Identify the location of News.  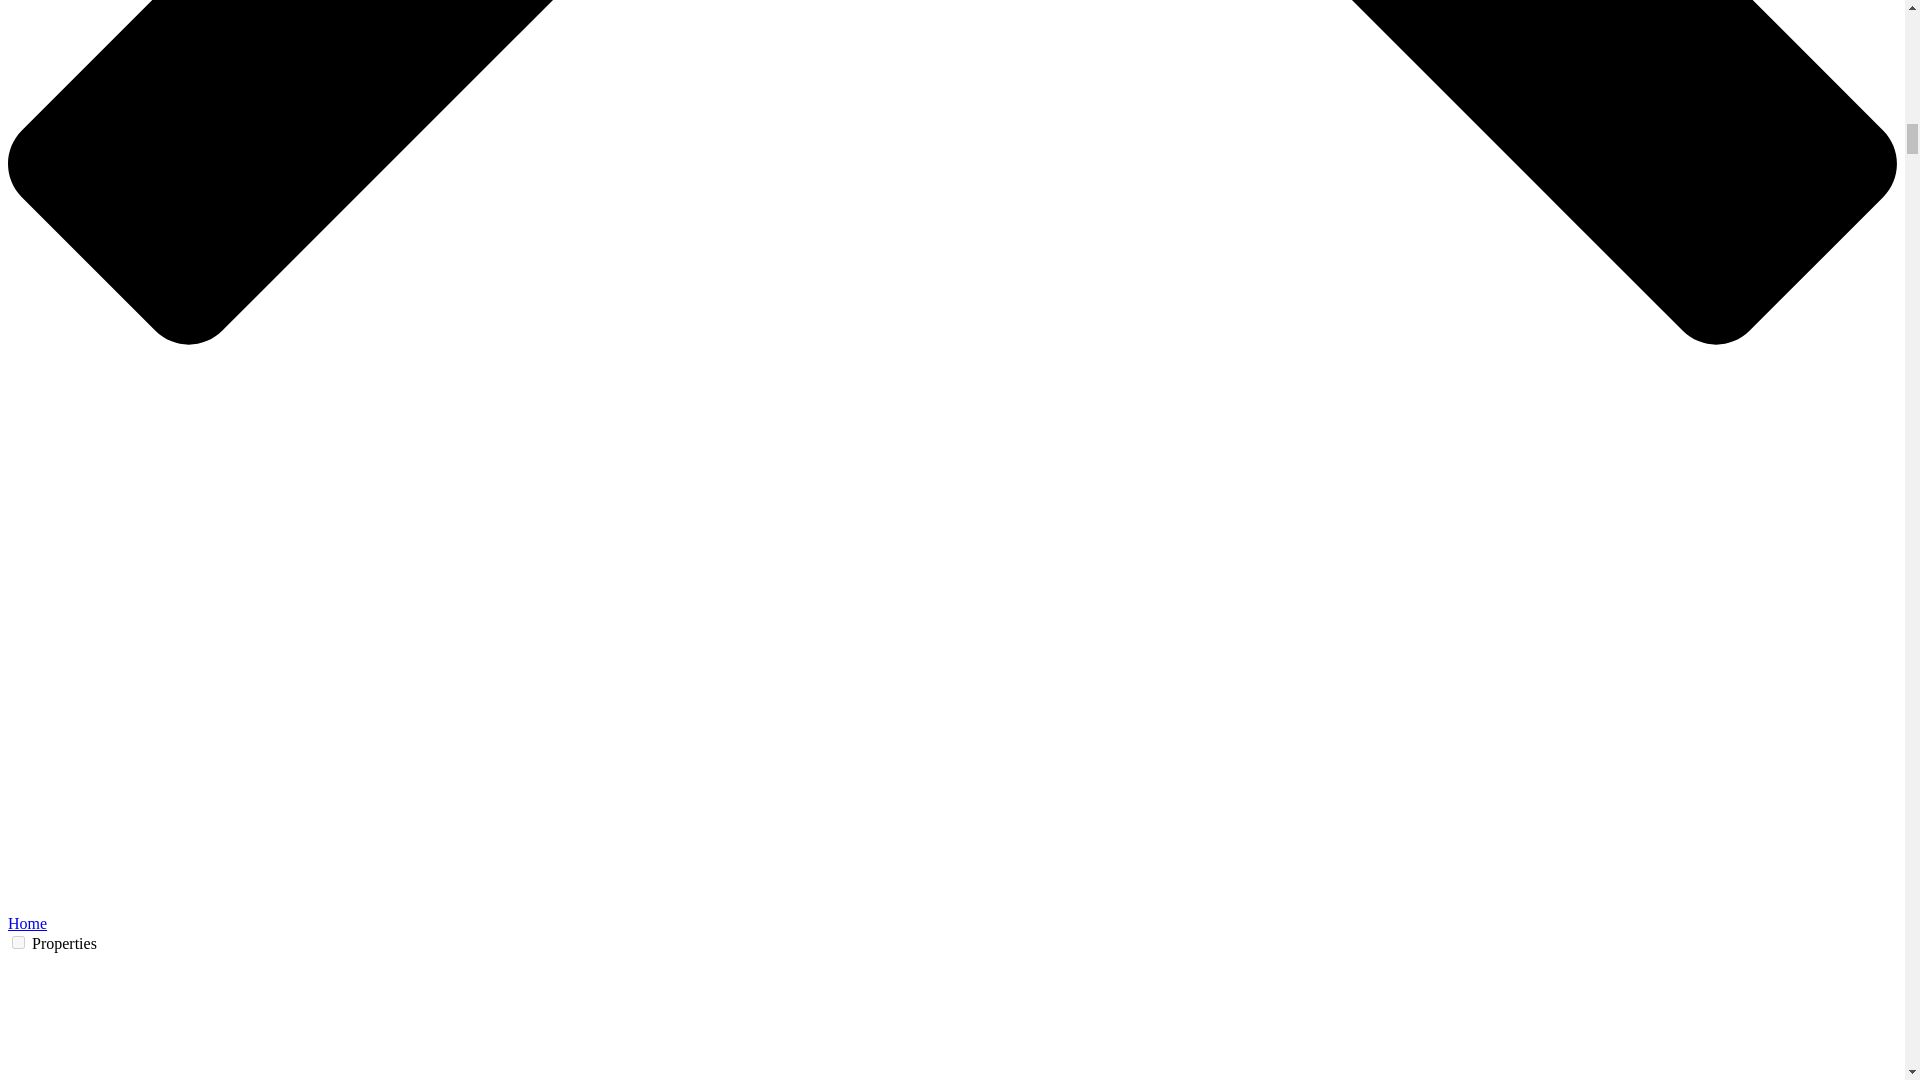
(1228, 68).